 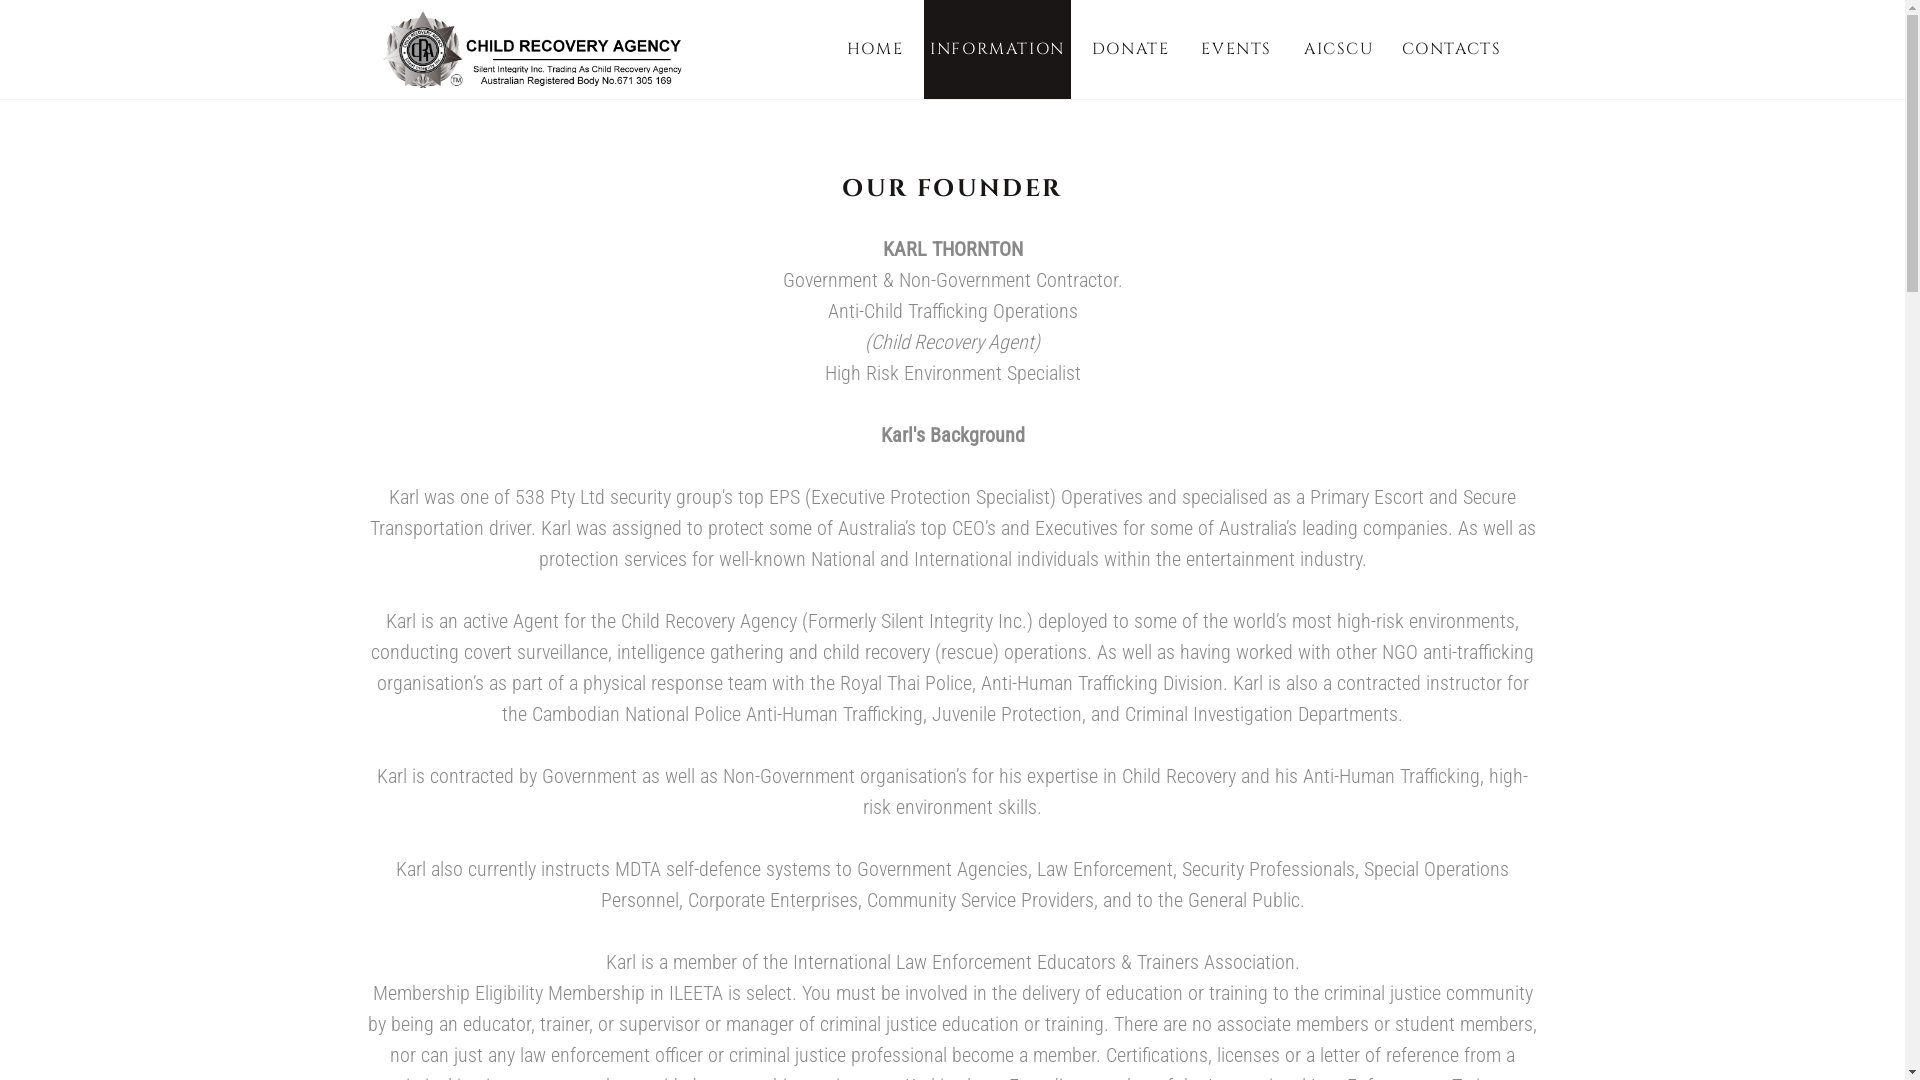 I want to click on CONTACTS, so click(x=1452, y=50).